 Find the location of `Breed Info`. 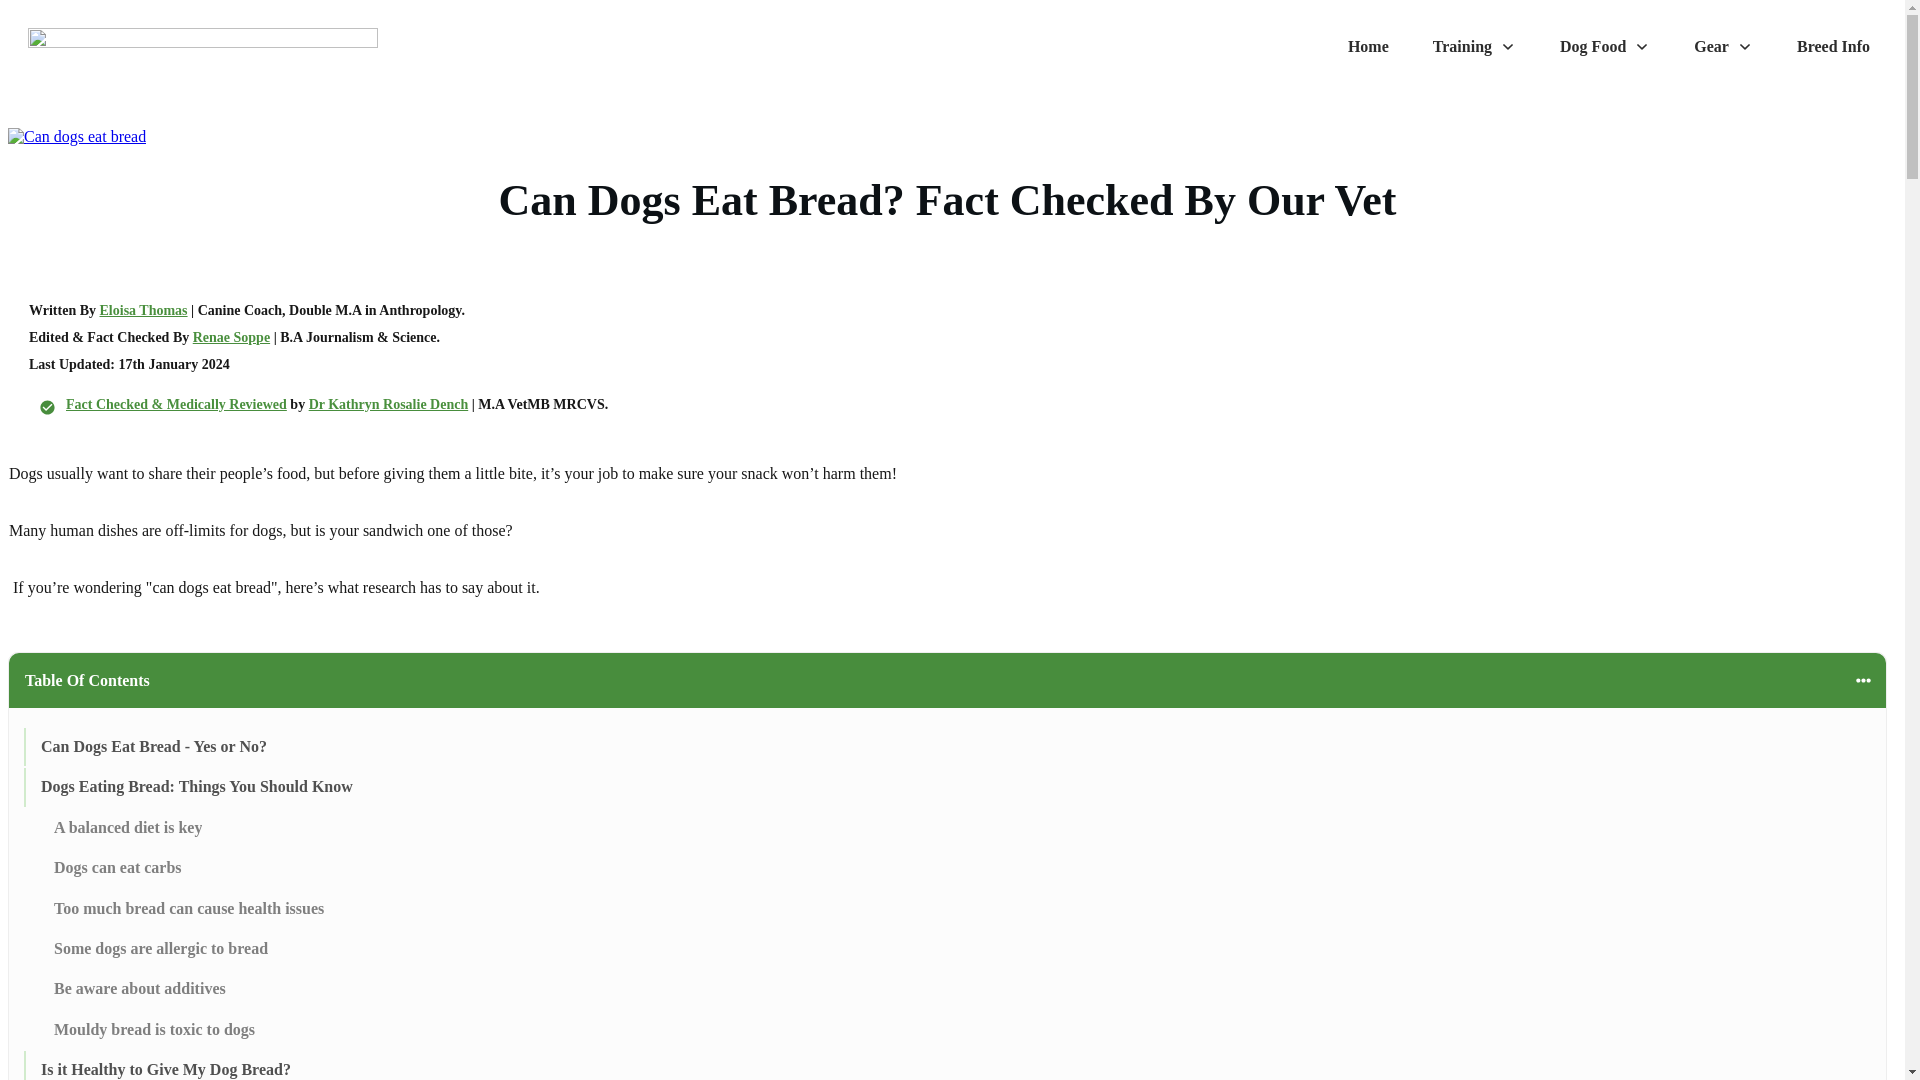

Breed Info is located at coordinates (1834, 46).